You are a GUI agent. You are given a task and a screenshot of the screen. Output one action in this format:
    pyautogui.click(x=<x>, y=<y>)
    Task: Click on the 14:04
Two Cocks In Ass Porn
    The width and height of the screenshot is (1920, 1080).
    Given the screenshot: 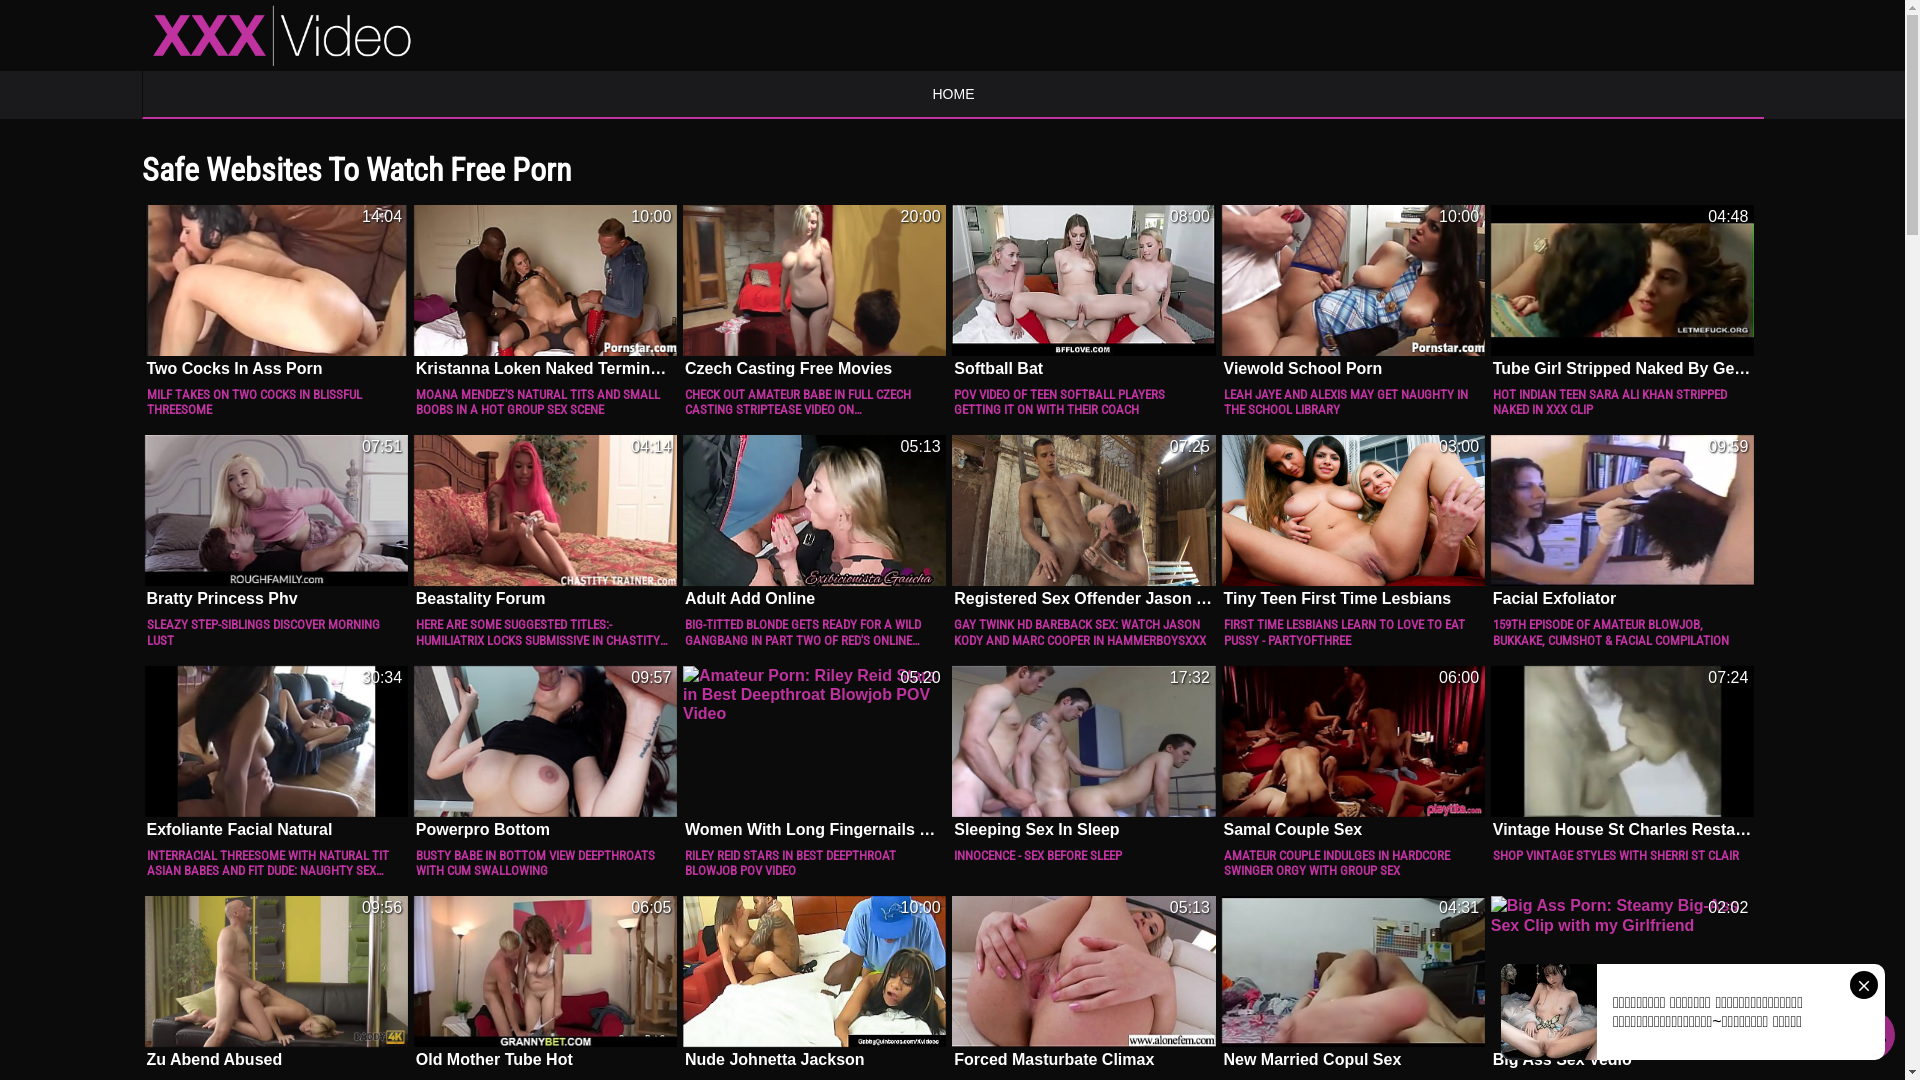 What is the action you would take?
    pyautogui.click(x=276, y=290)
    